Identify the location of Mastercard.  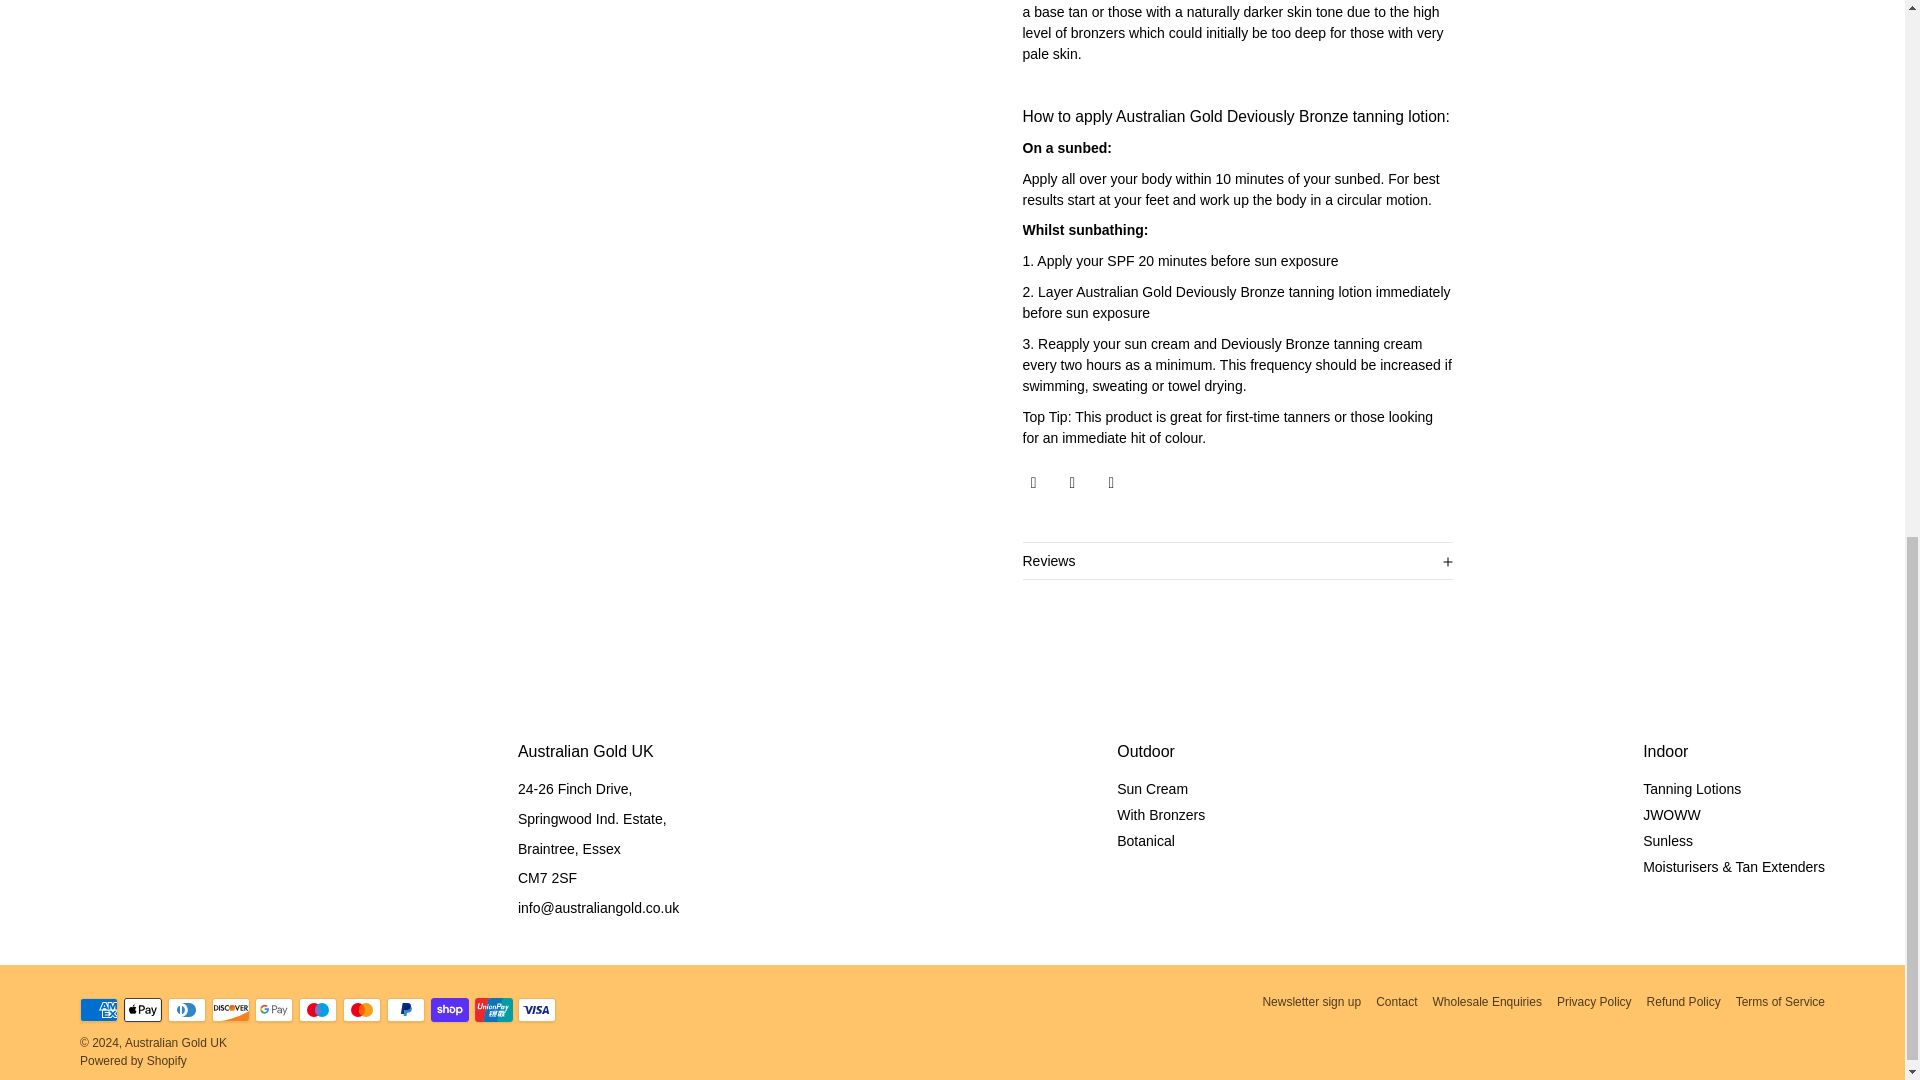
(362, 1009).